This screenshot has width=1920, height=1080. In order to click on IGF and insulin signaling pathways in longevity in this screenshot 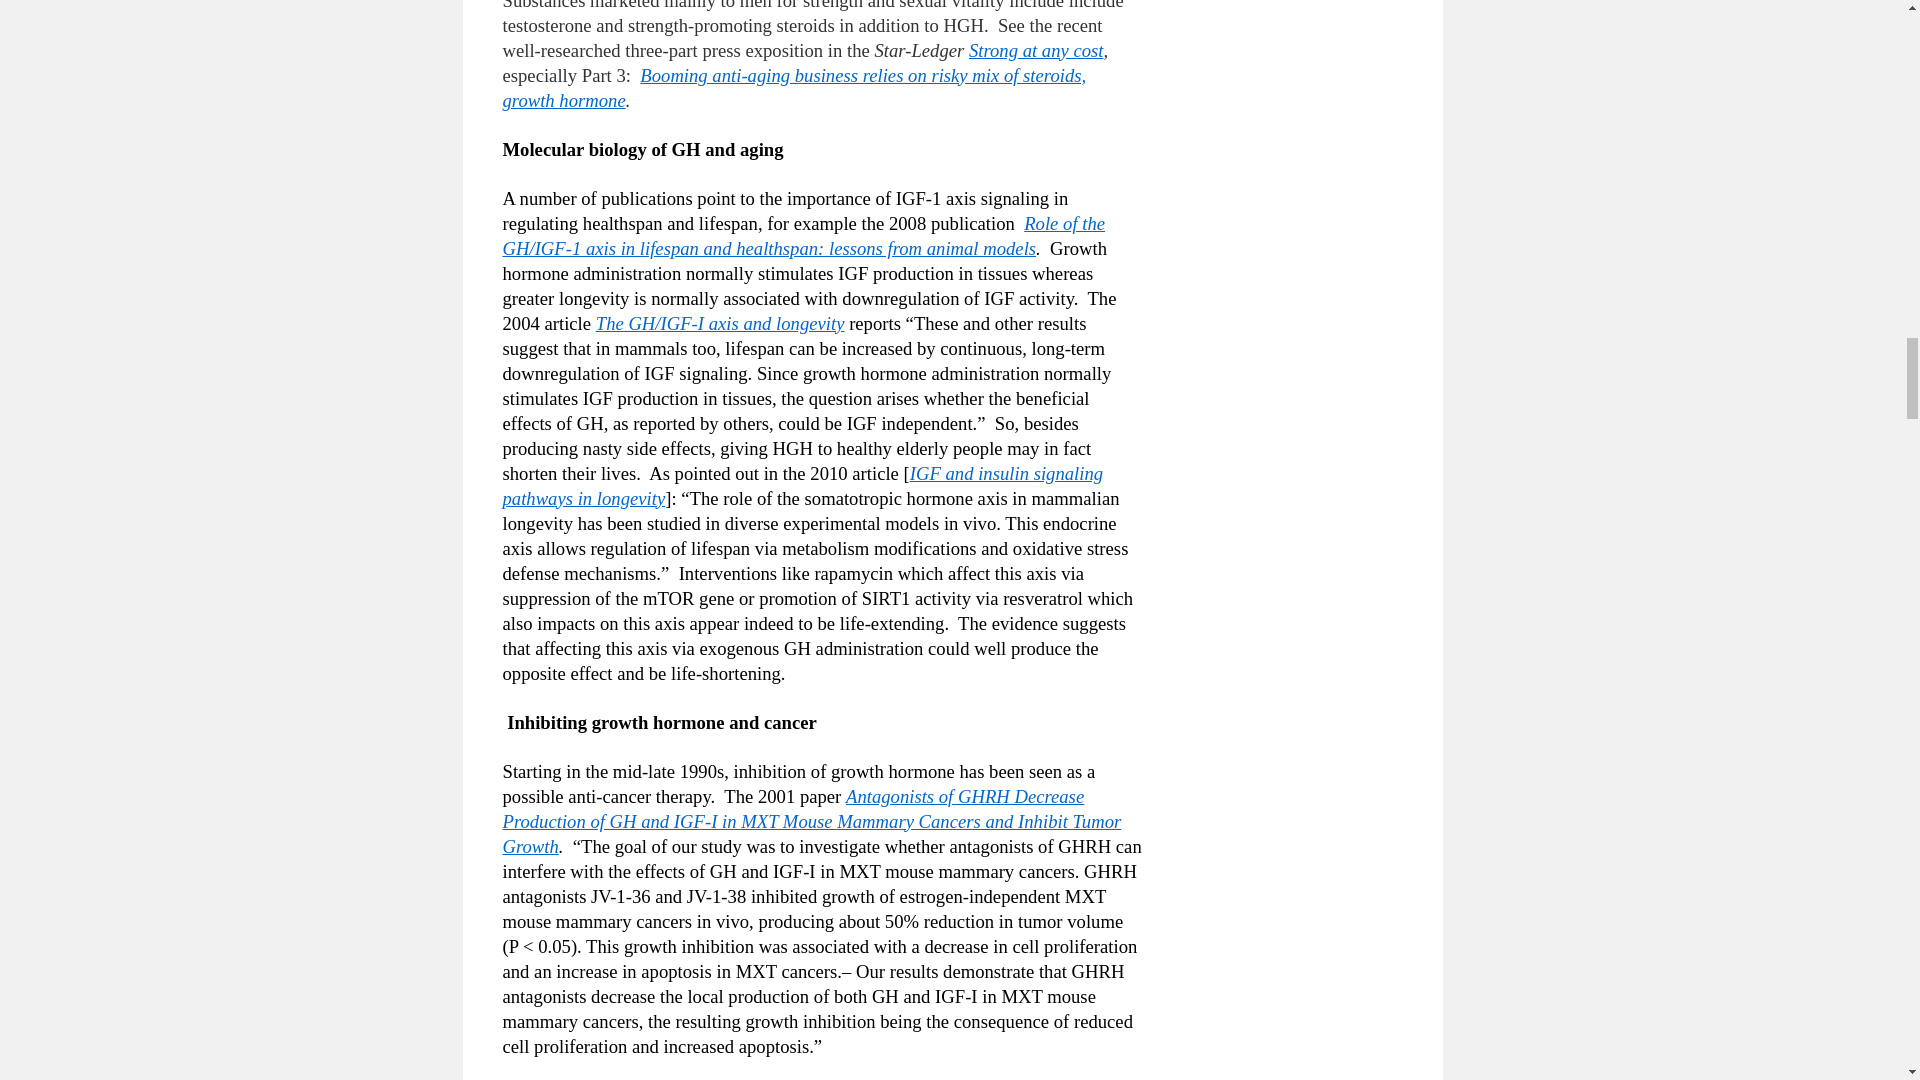, I will do `click(802, 486)`.